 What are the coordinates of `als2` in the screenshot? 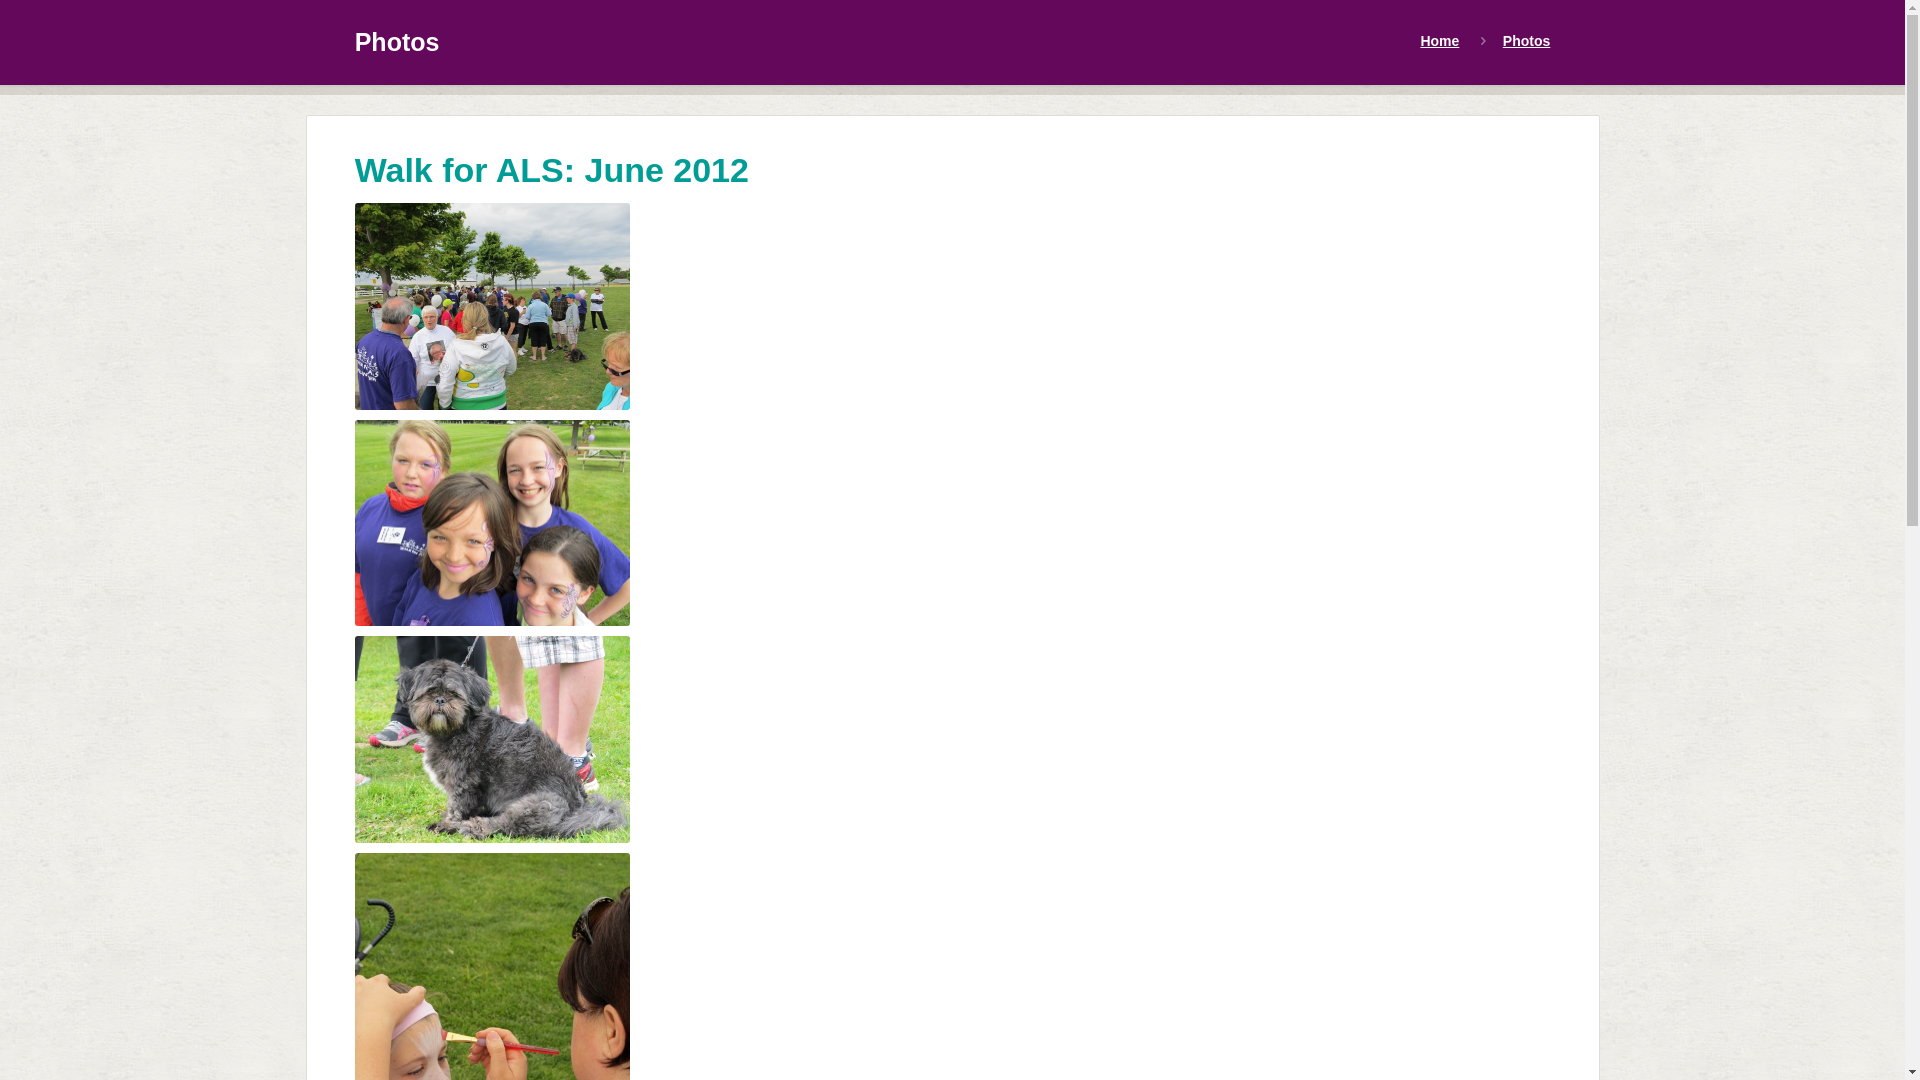 It's located at (492, 524).